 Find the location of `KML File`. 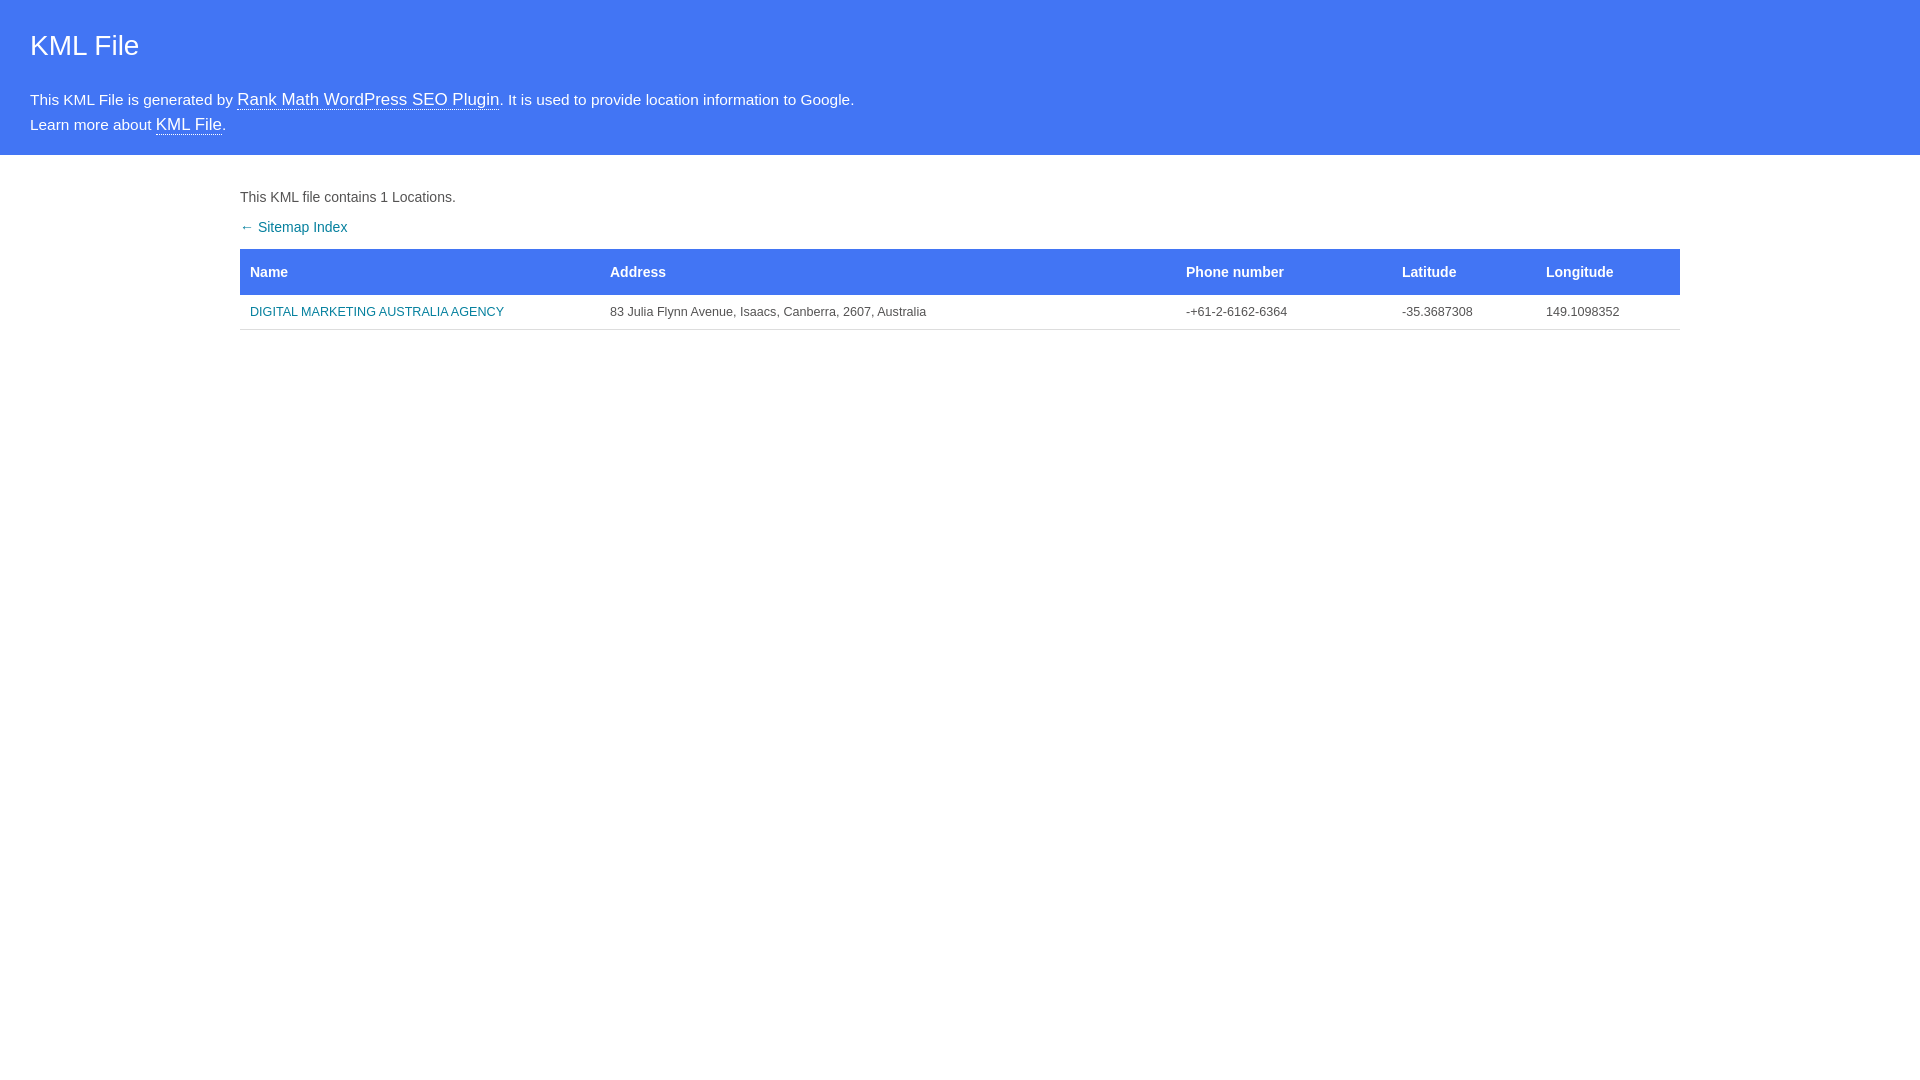

KML File is located at coordinates (189, 125).